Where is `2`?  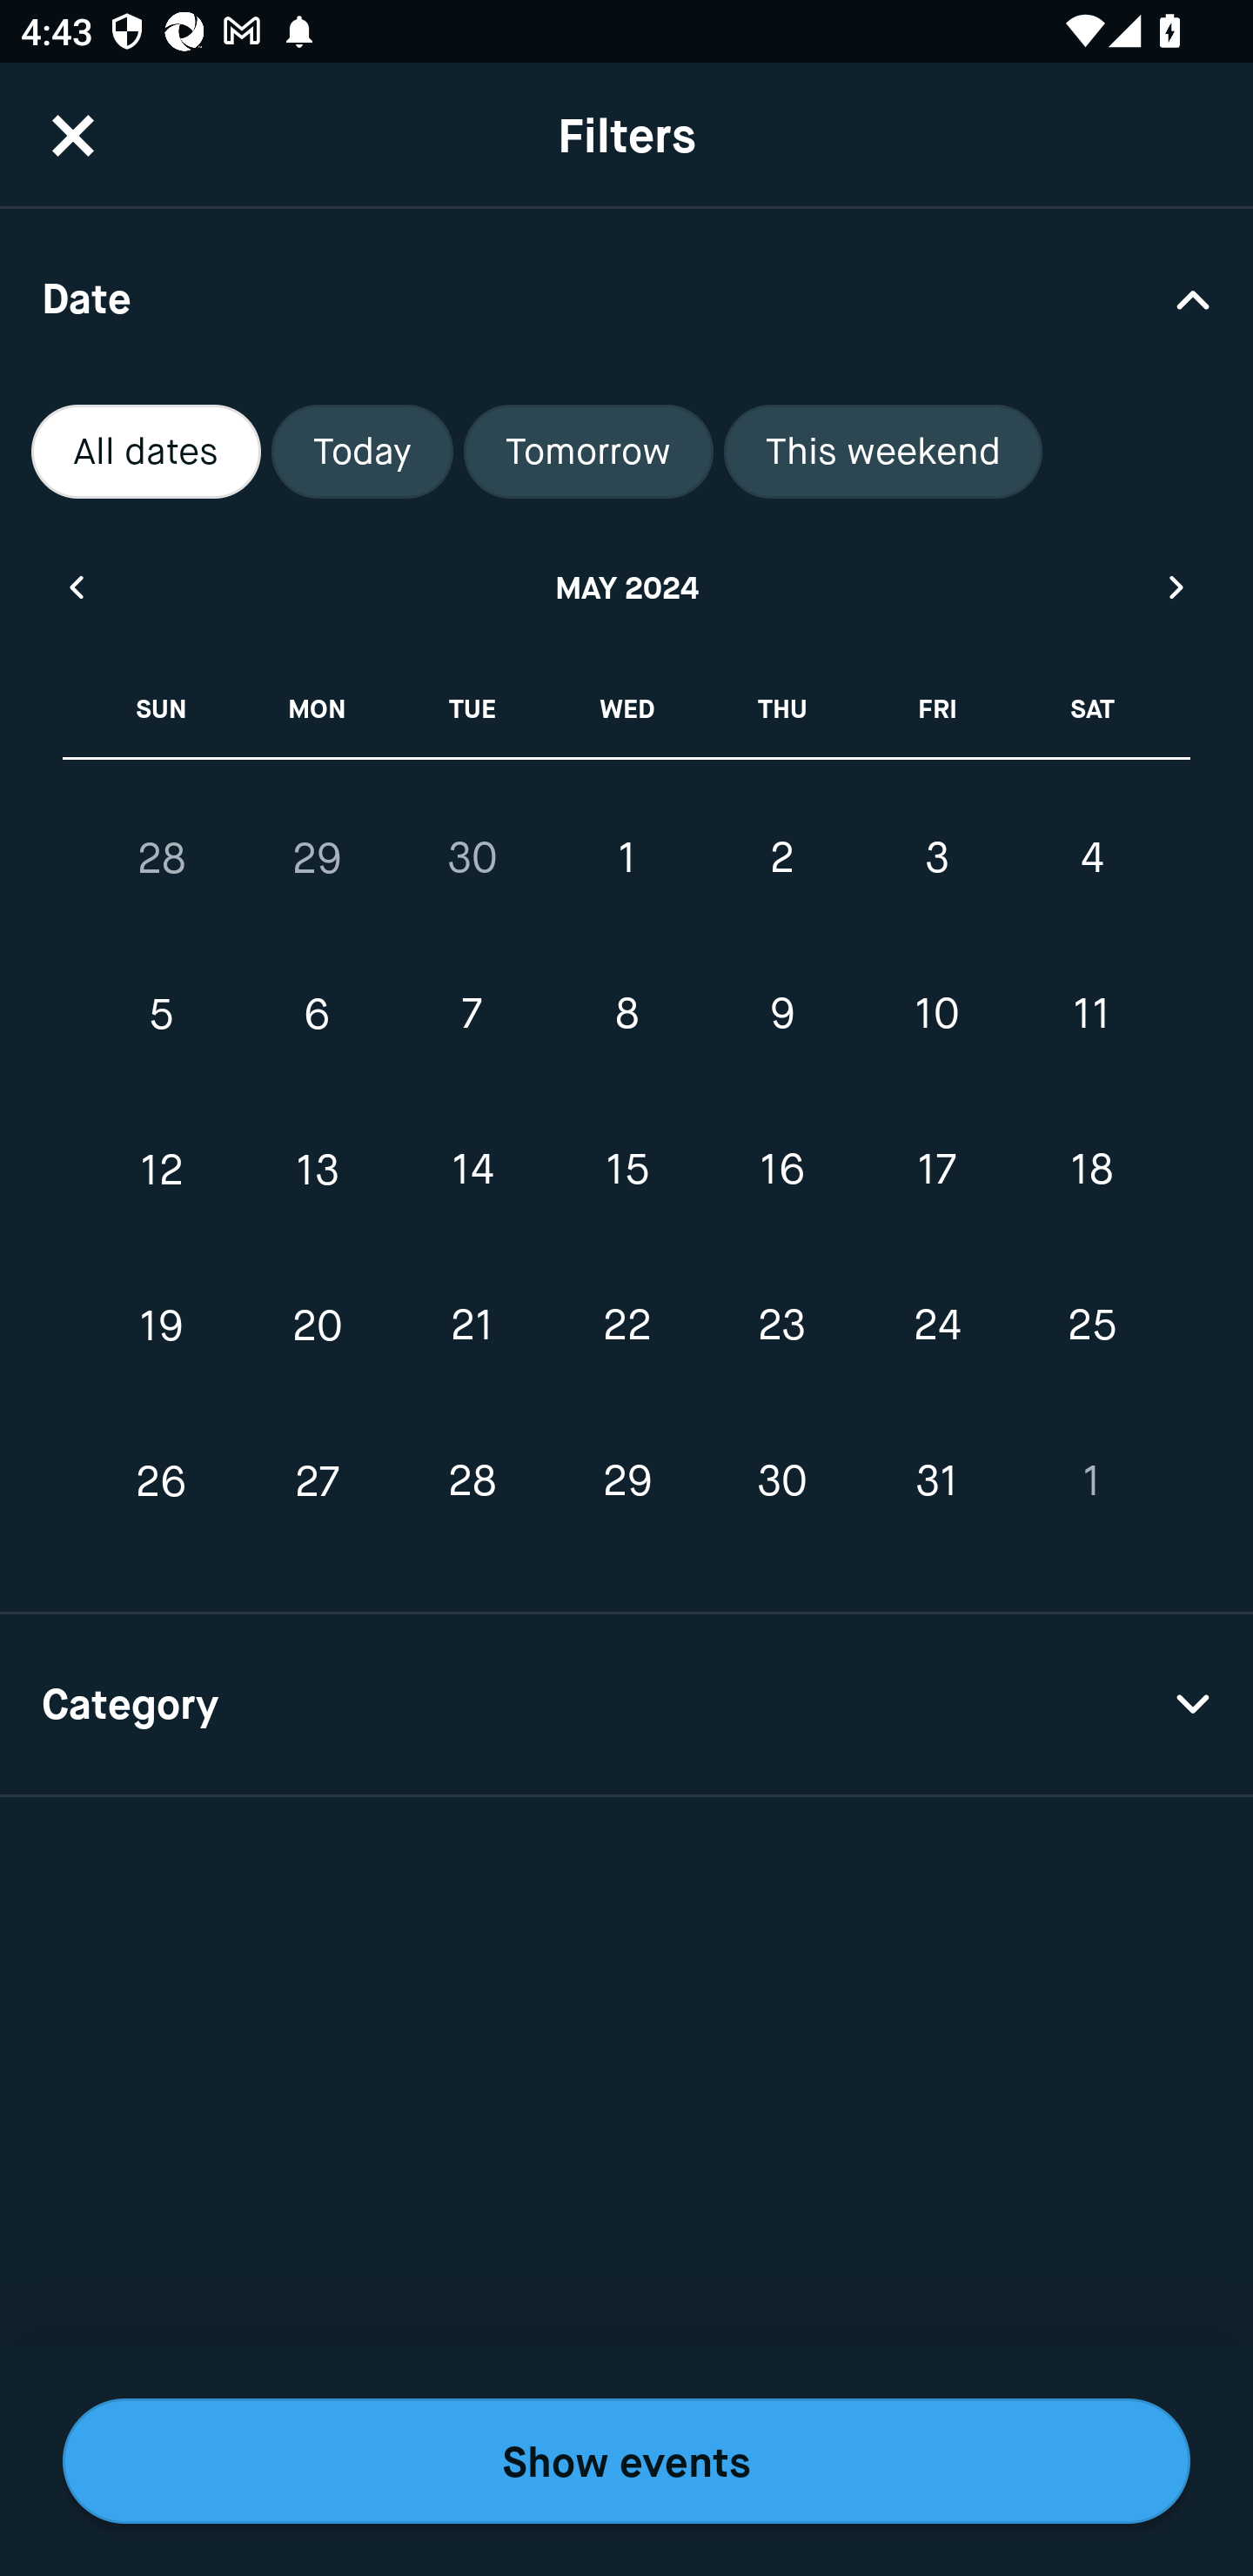 2 is located at coordinates (781, 857).